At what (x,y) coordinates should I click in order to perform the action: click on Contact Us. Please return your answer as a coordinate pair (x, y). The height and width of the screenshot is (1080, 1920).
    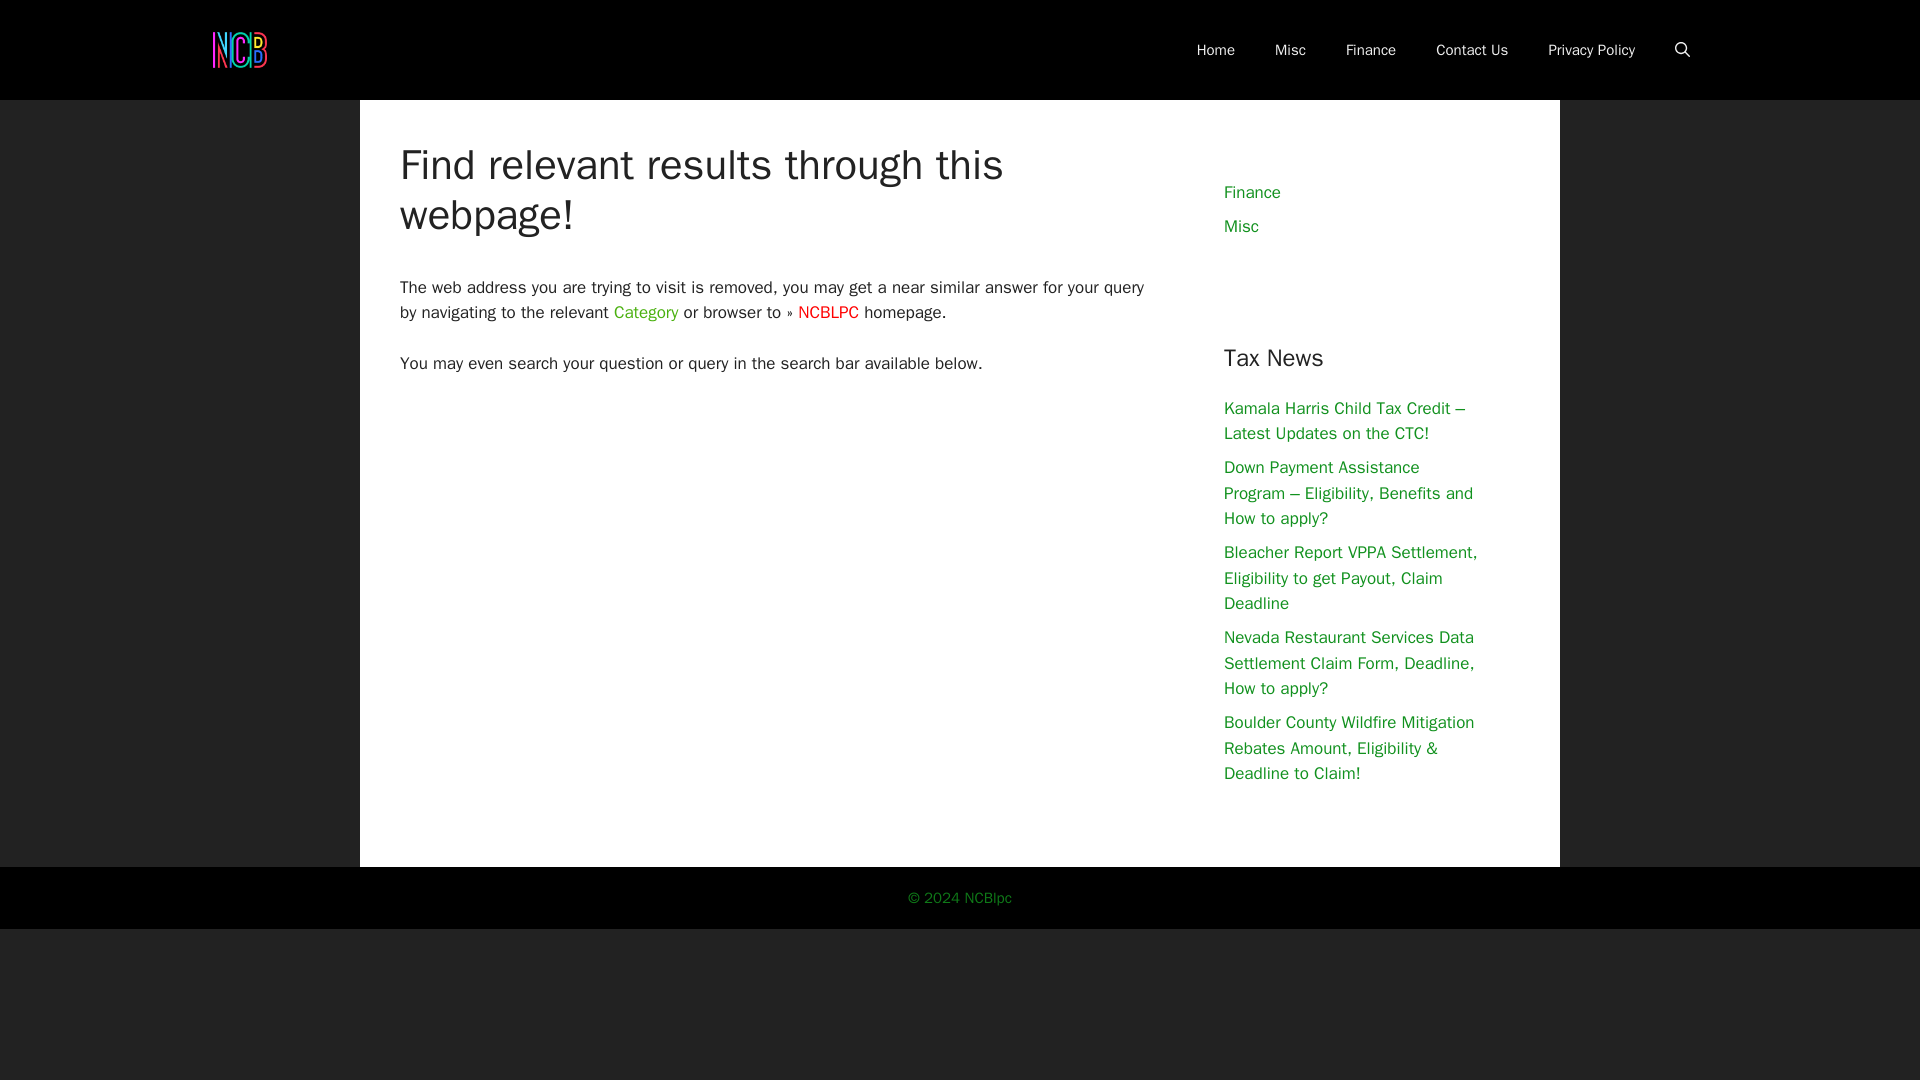
    Looking at the image, I should click on (1472, 50).